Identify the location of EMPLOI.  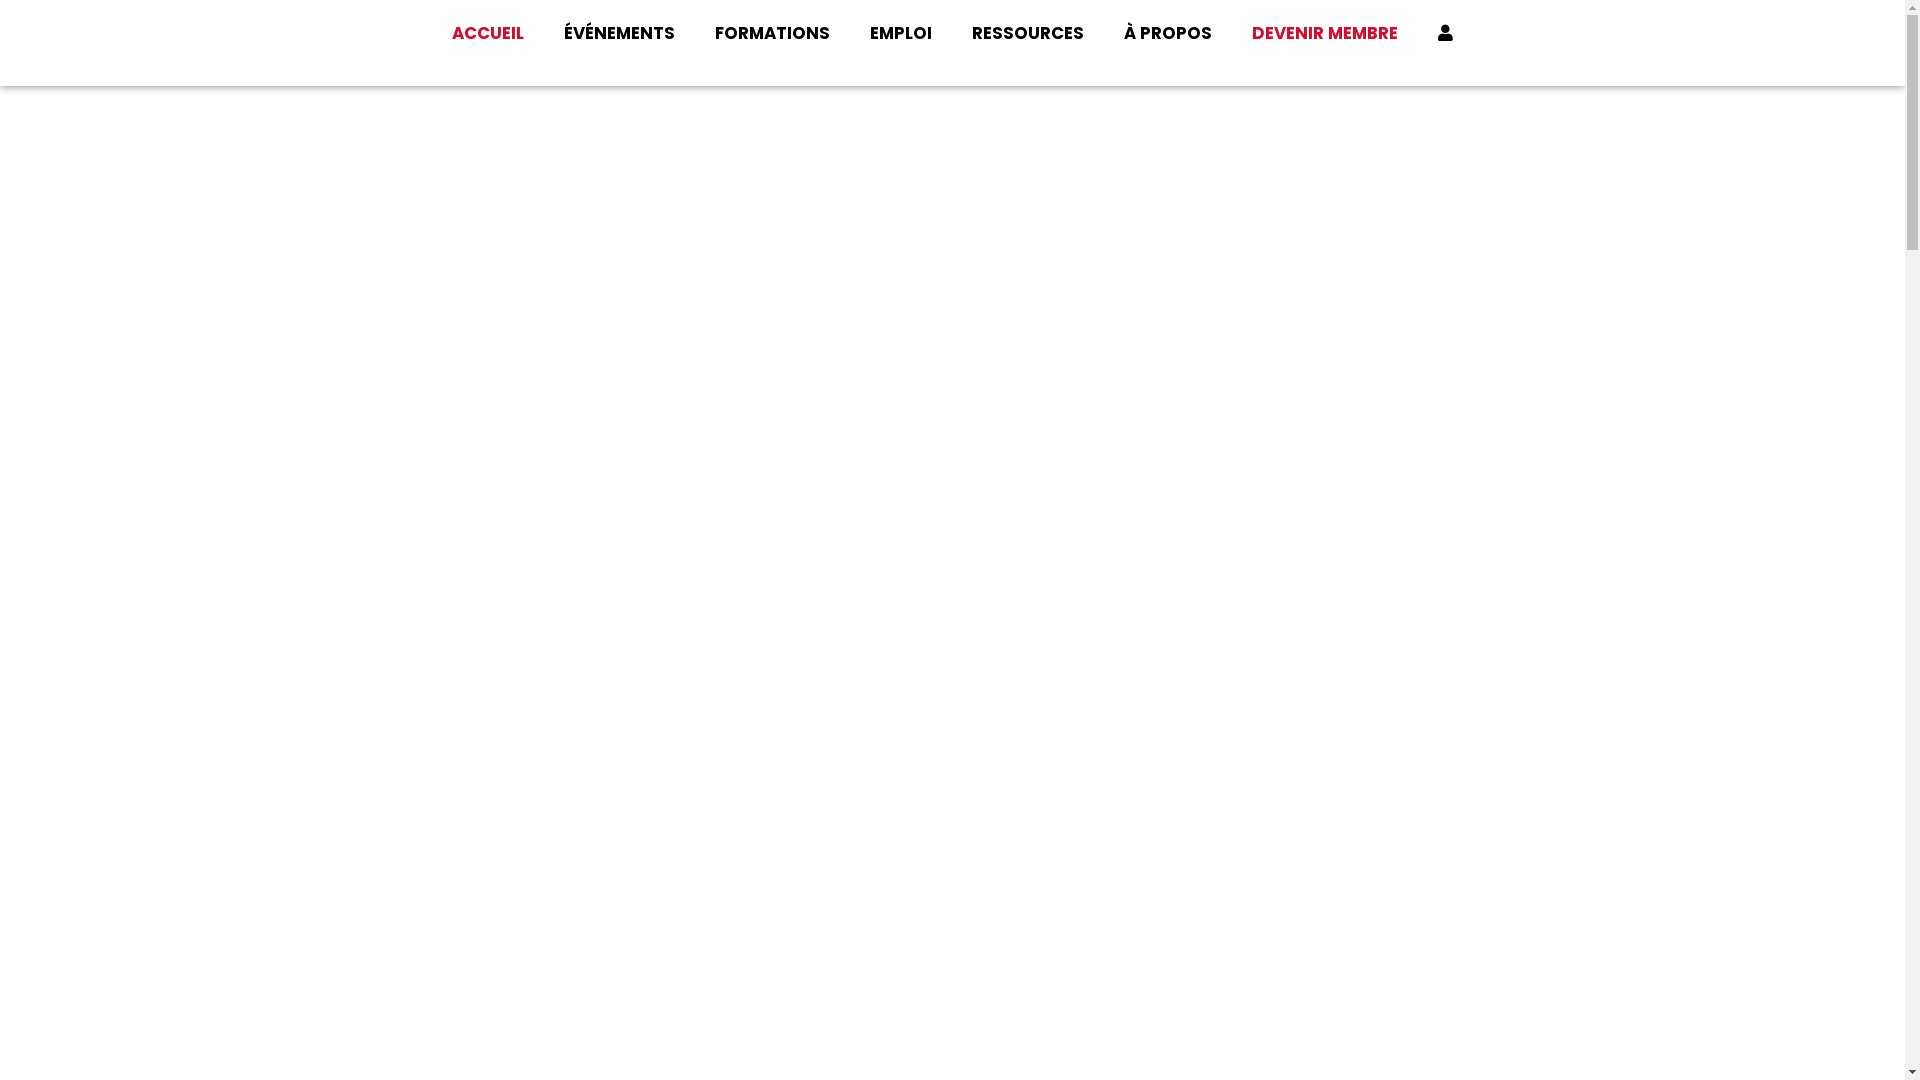
(901, 33).